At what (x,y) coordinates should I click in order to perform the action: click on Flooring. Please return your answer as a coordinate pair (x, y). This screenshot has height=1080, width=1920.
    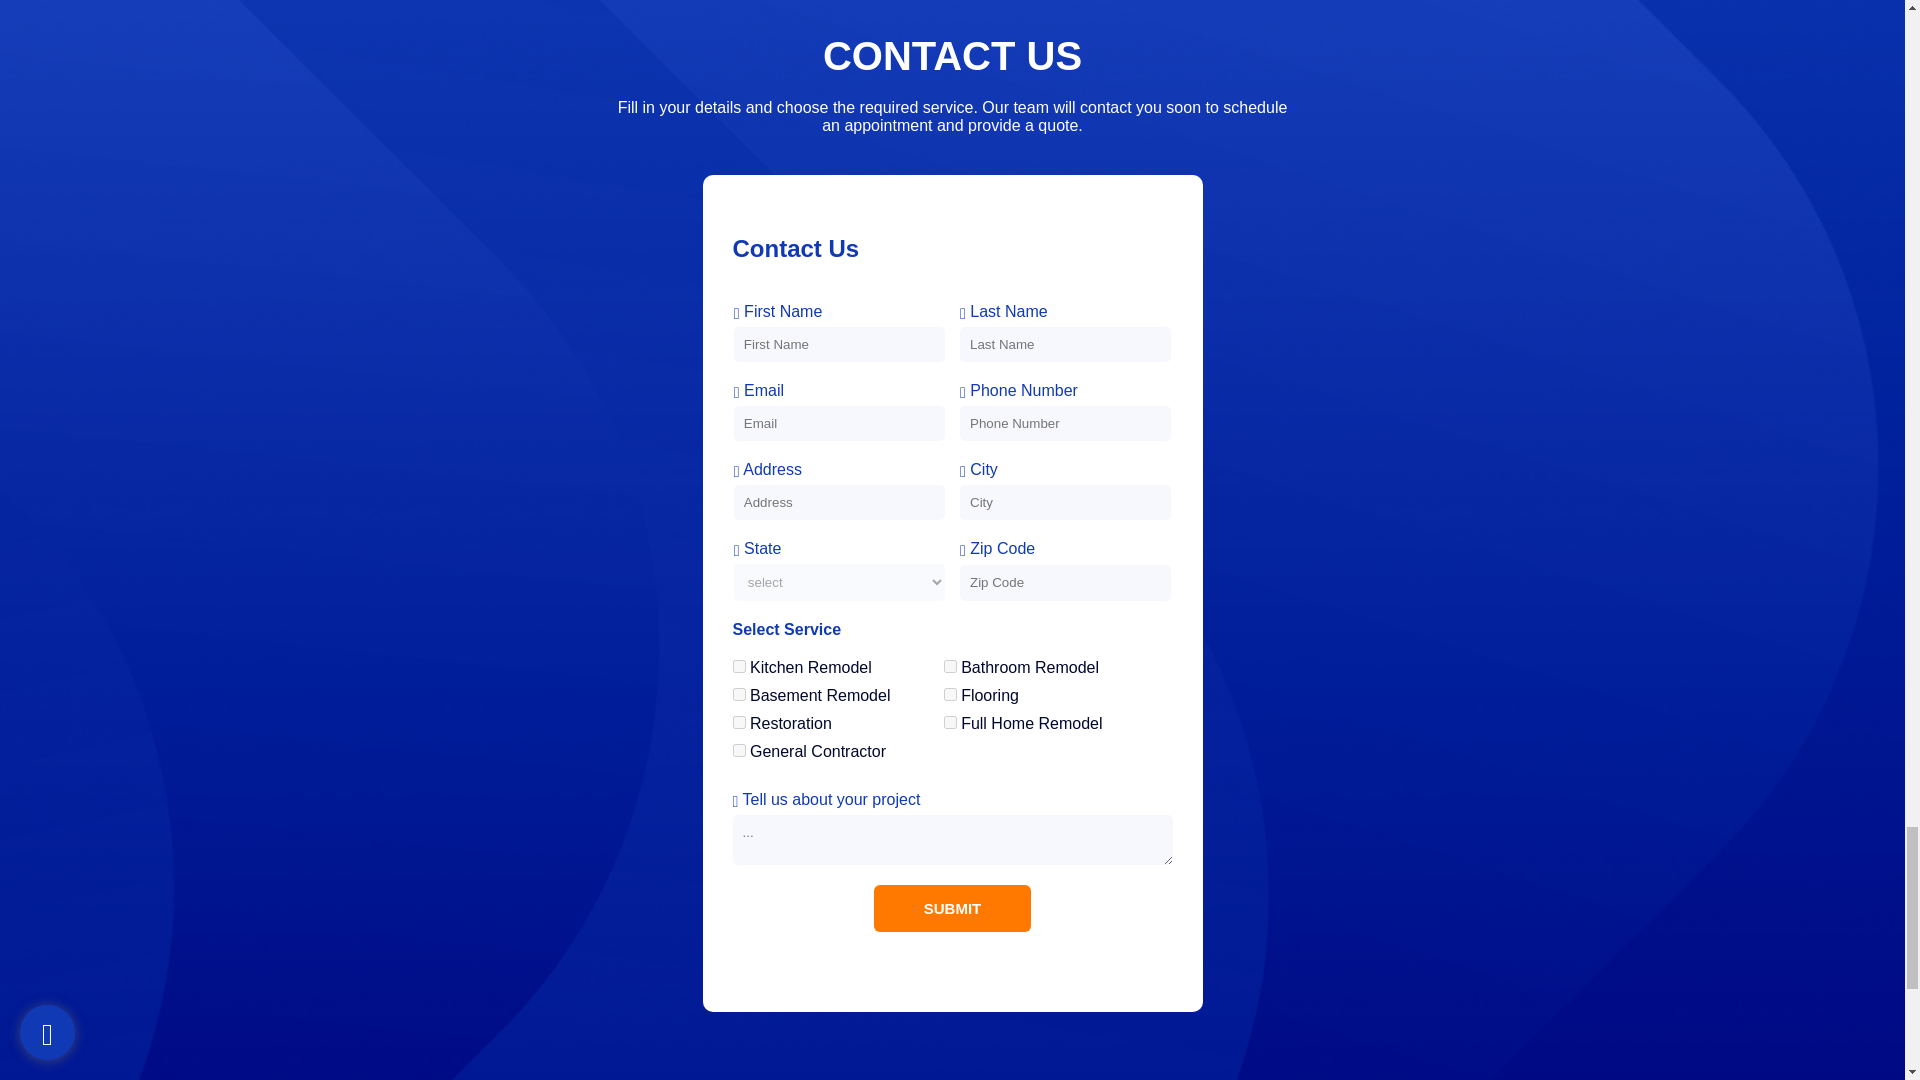
    Looking at the image, I should click on (950, 694).